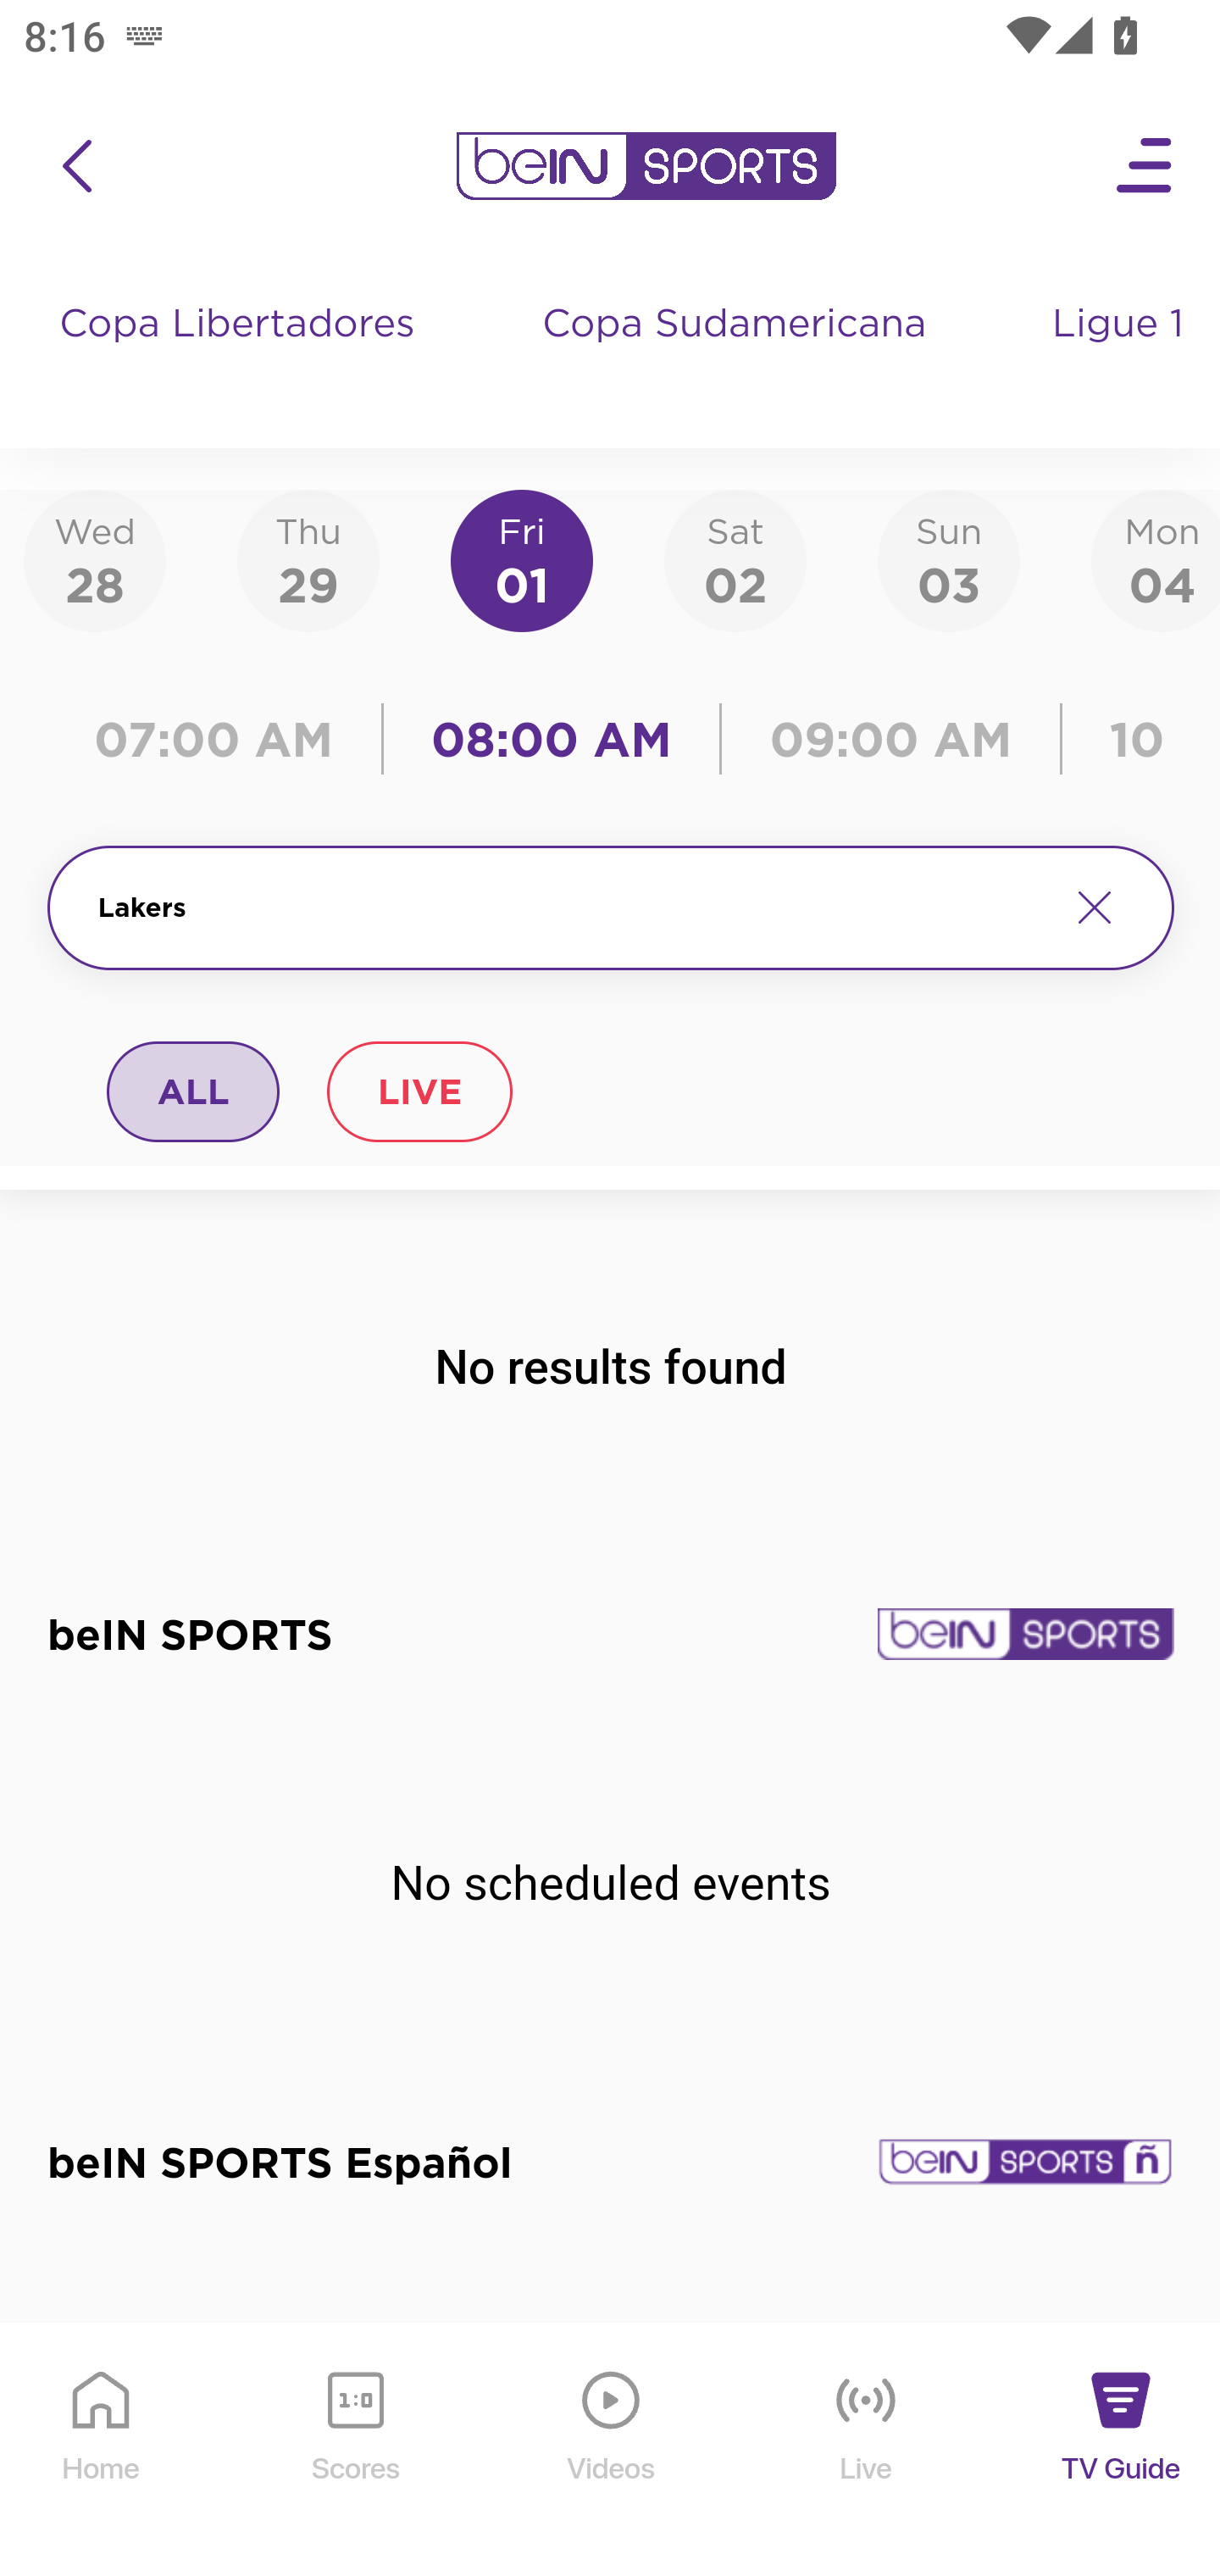  What do you see at coordinates (95, 559) in the screenshot?
I see `Wed28` at bounding box center [95, 559].